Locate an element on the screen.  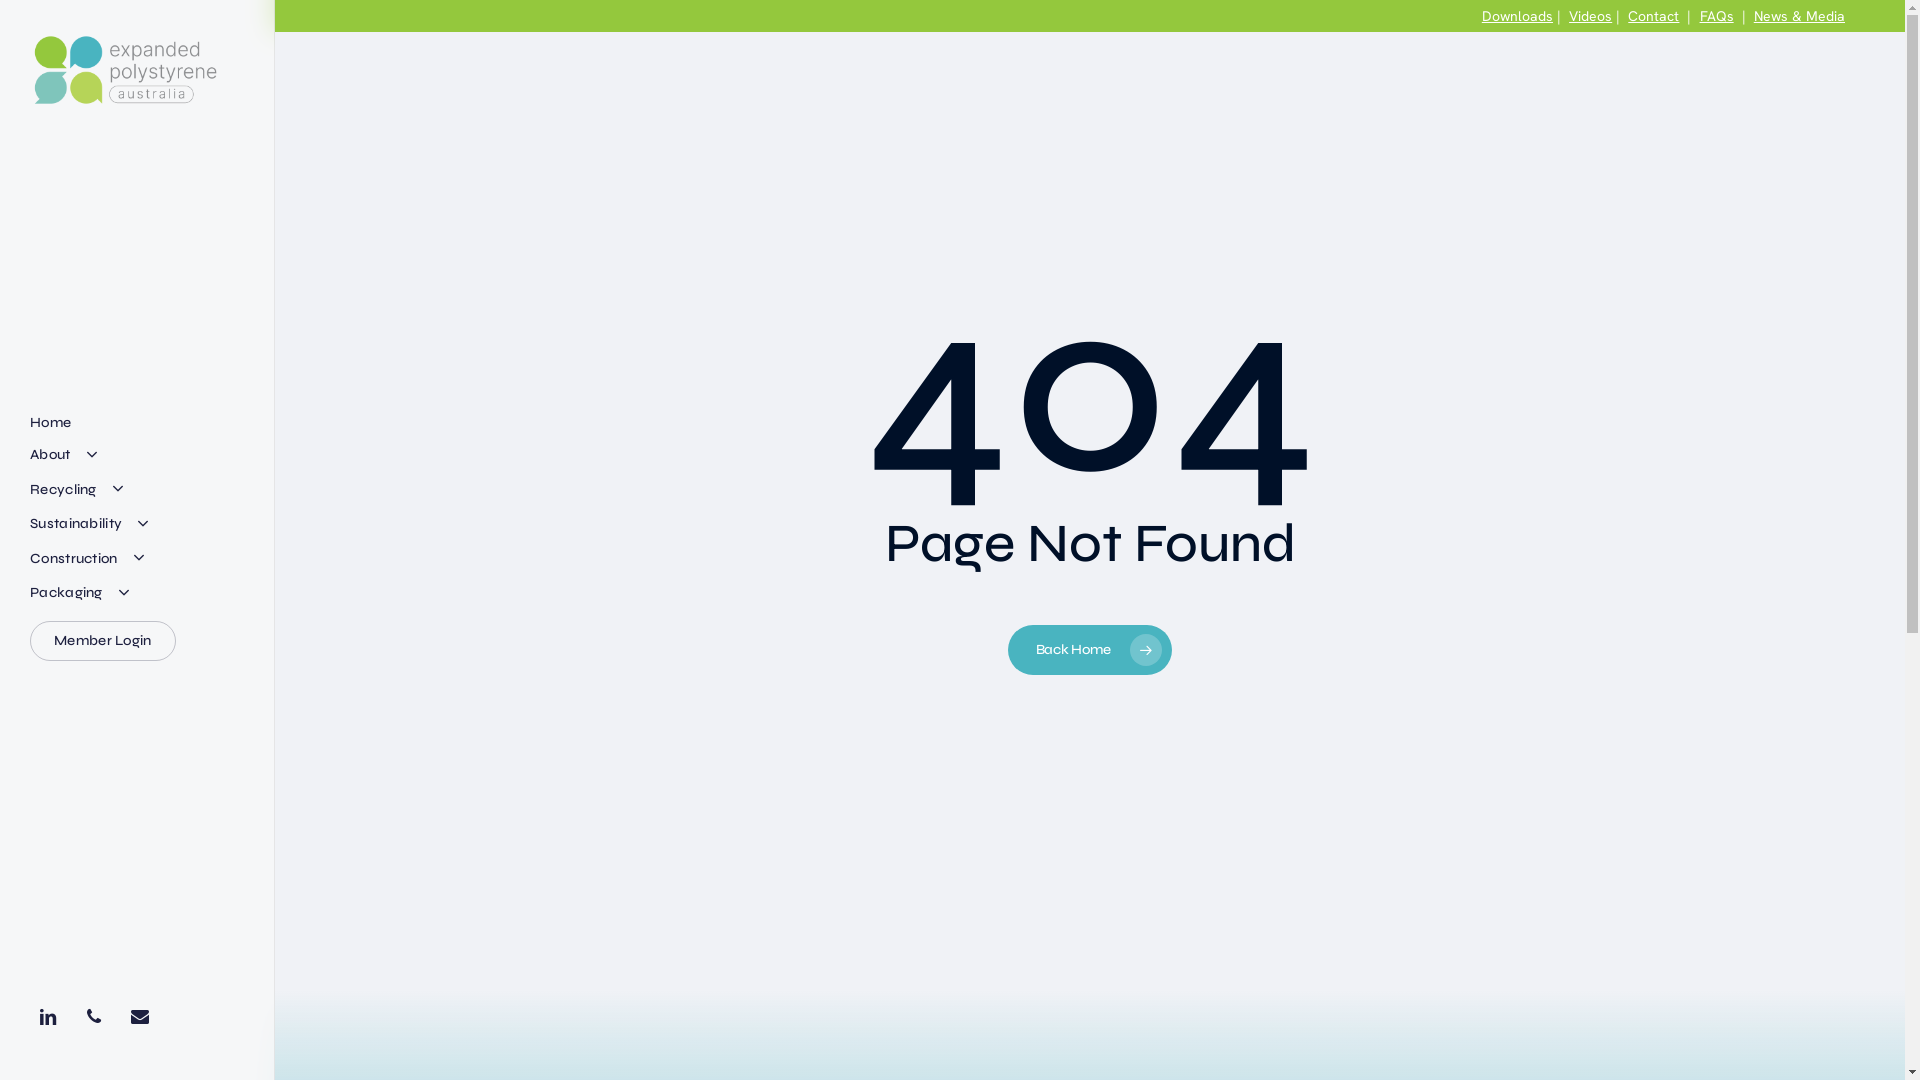
Sustainability is located at coordinates (91, 524).